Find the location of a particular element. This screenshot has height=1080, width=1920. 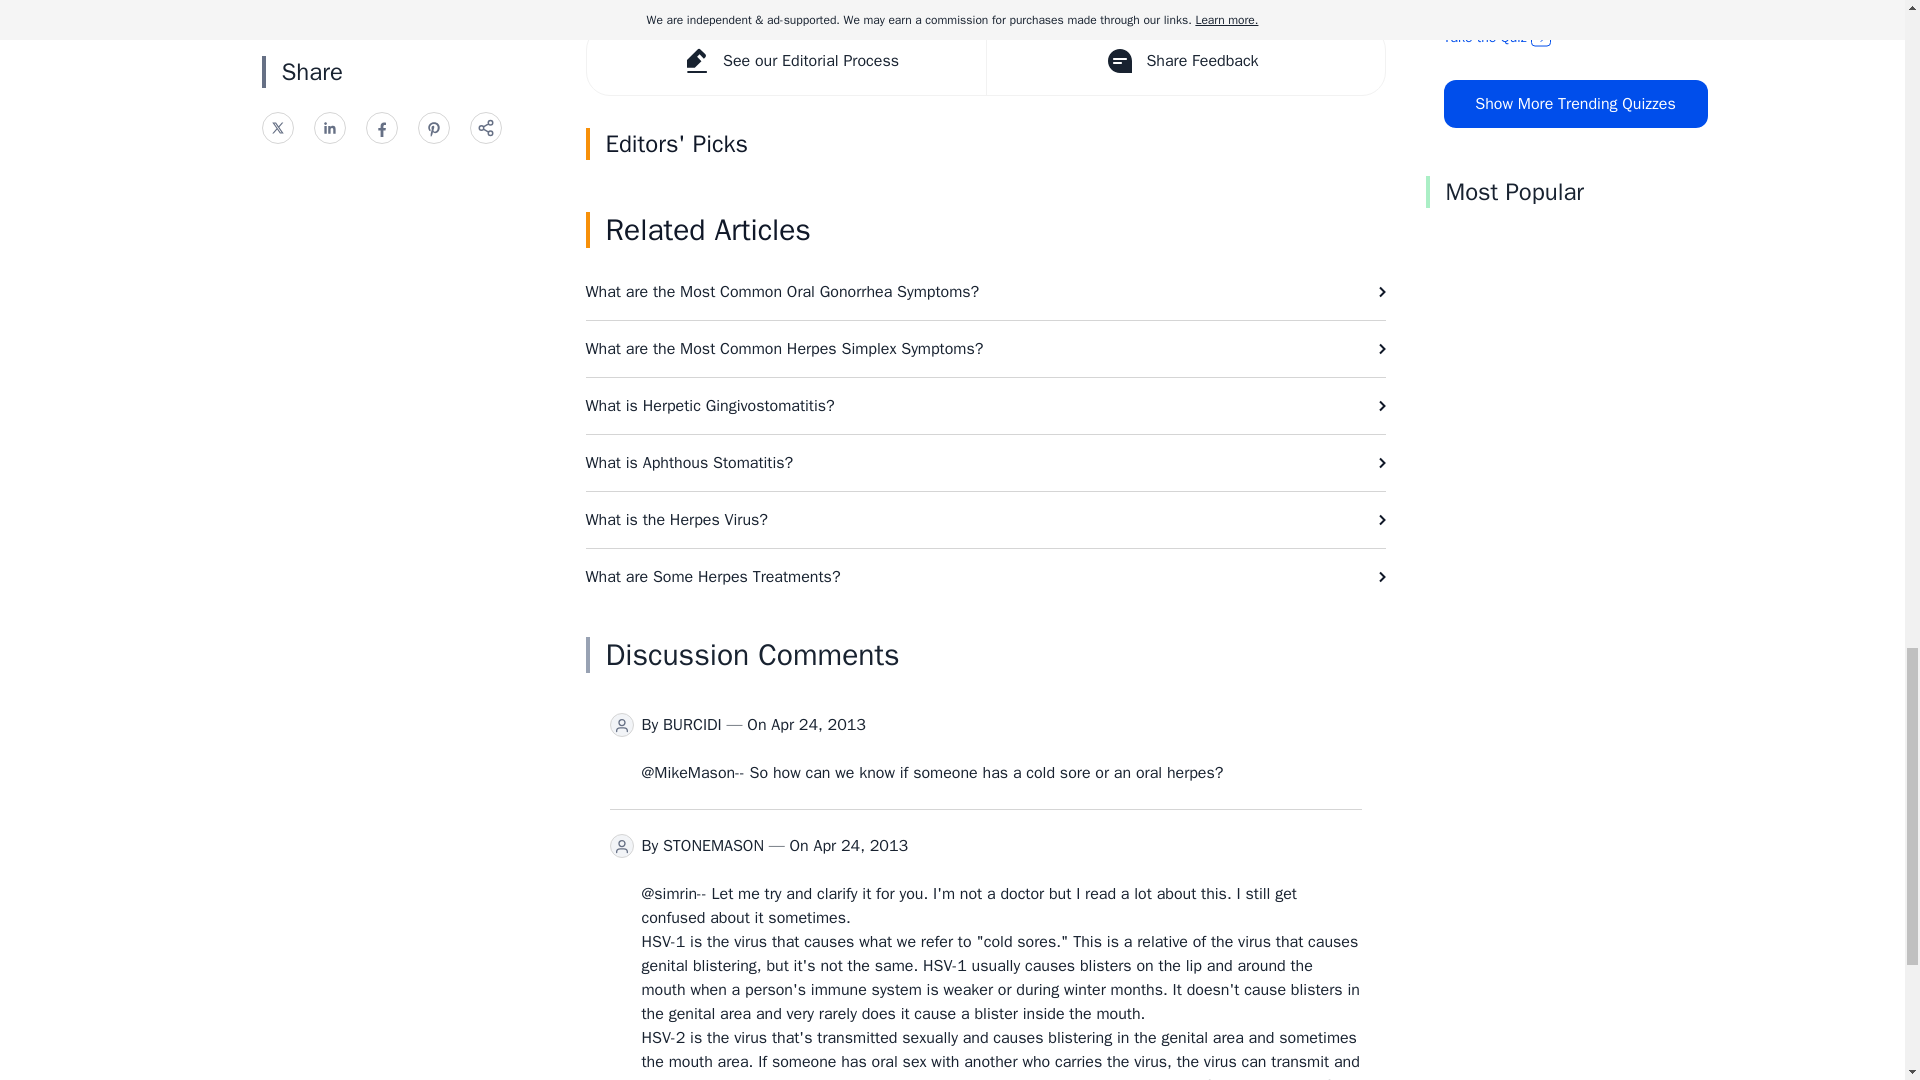

What are the Most Common Herpes Simplex Symptoms? is located at coordinates (986, 348).